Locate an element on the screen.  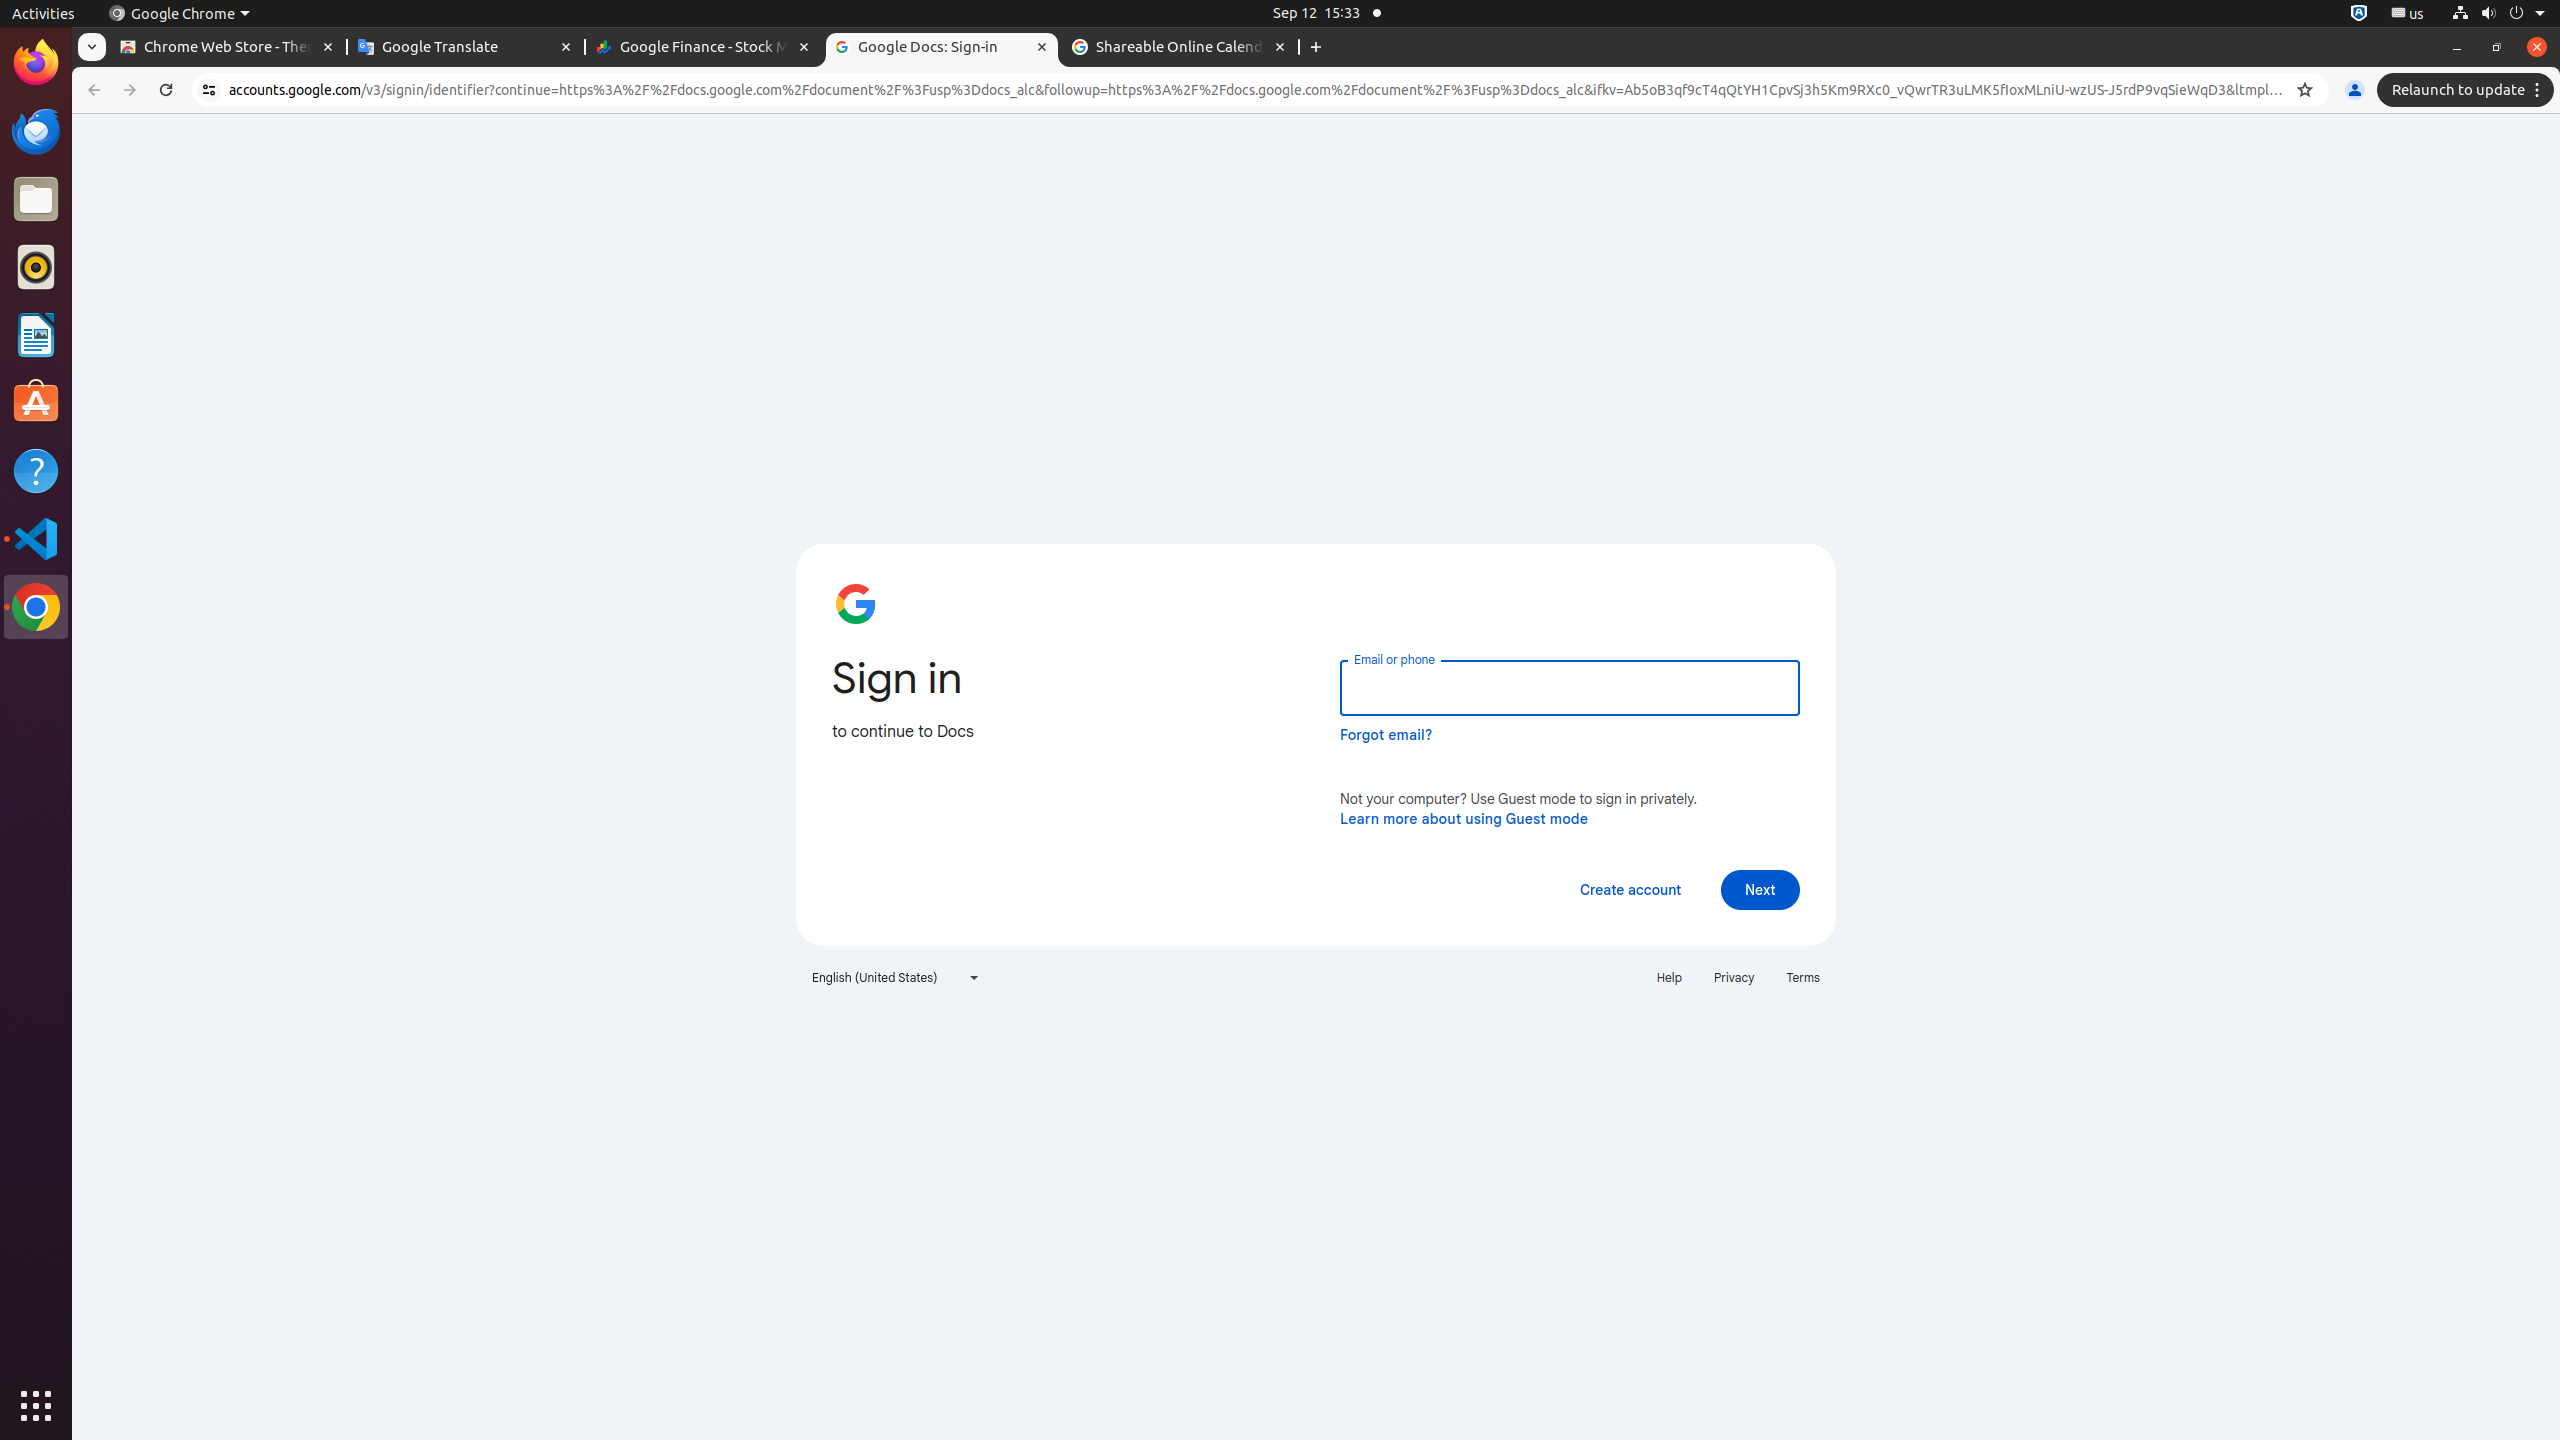
Rhythmbox is located at coordinates (36, 267).